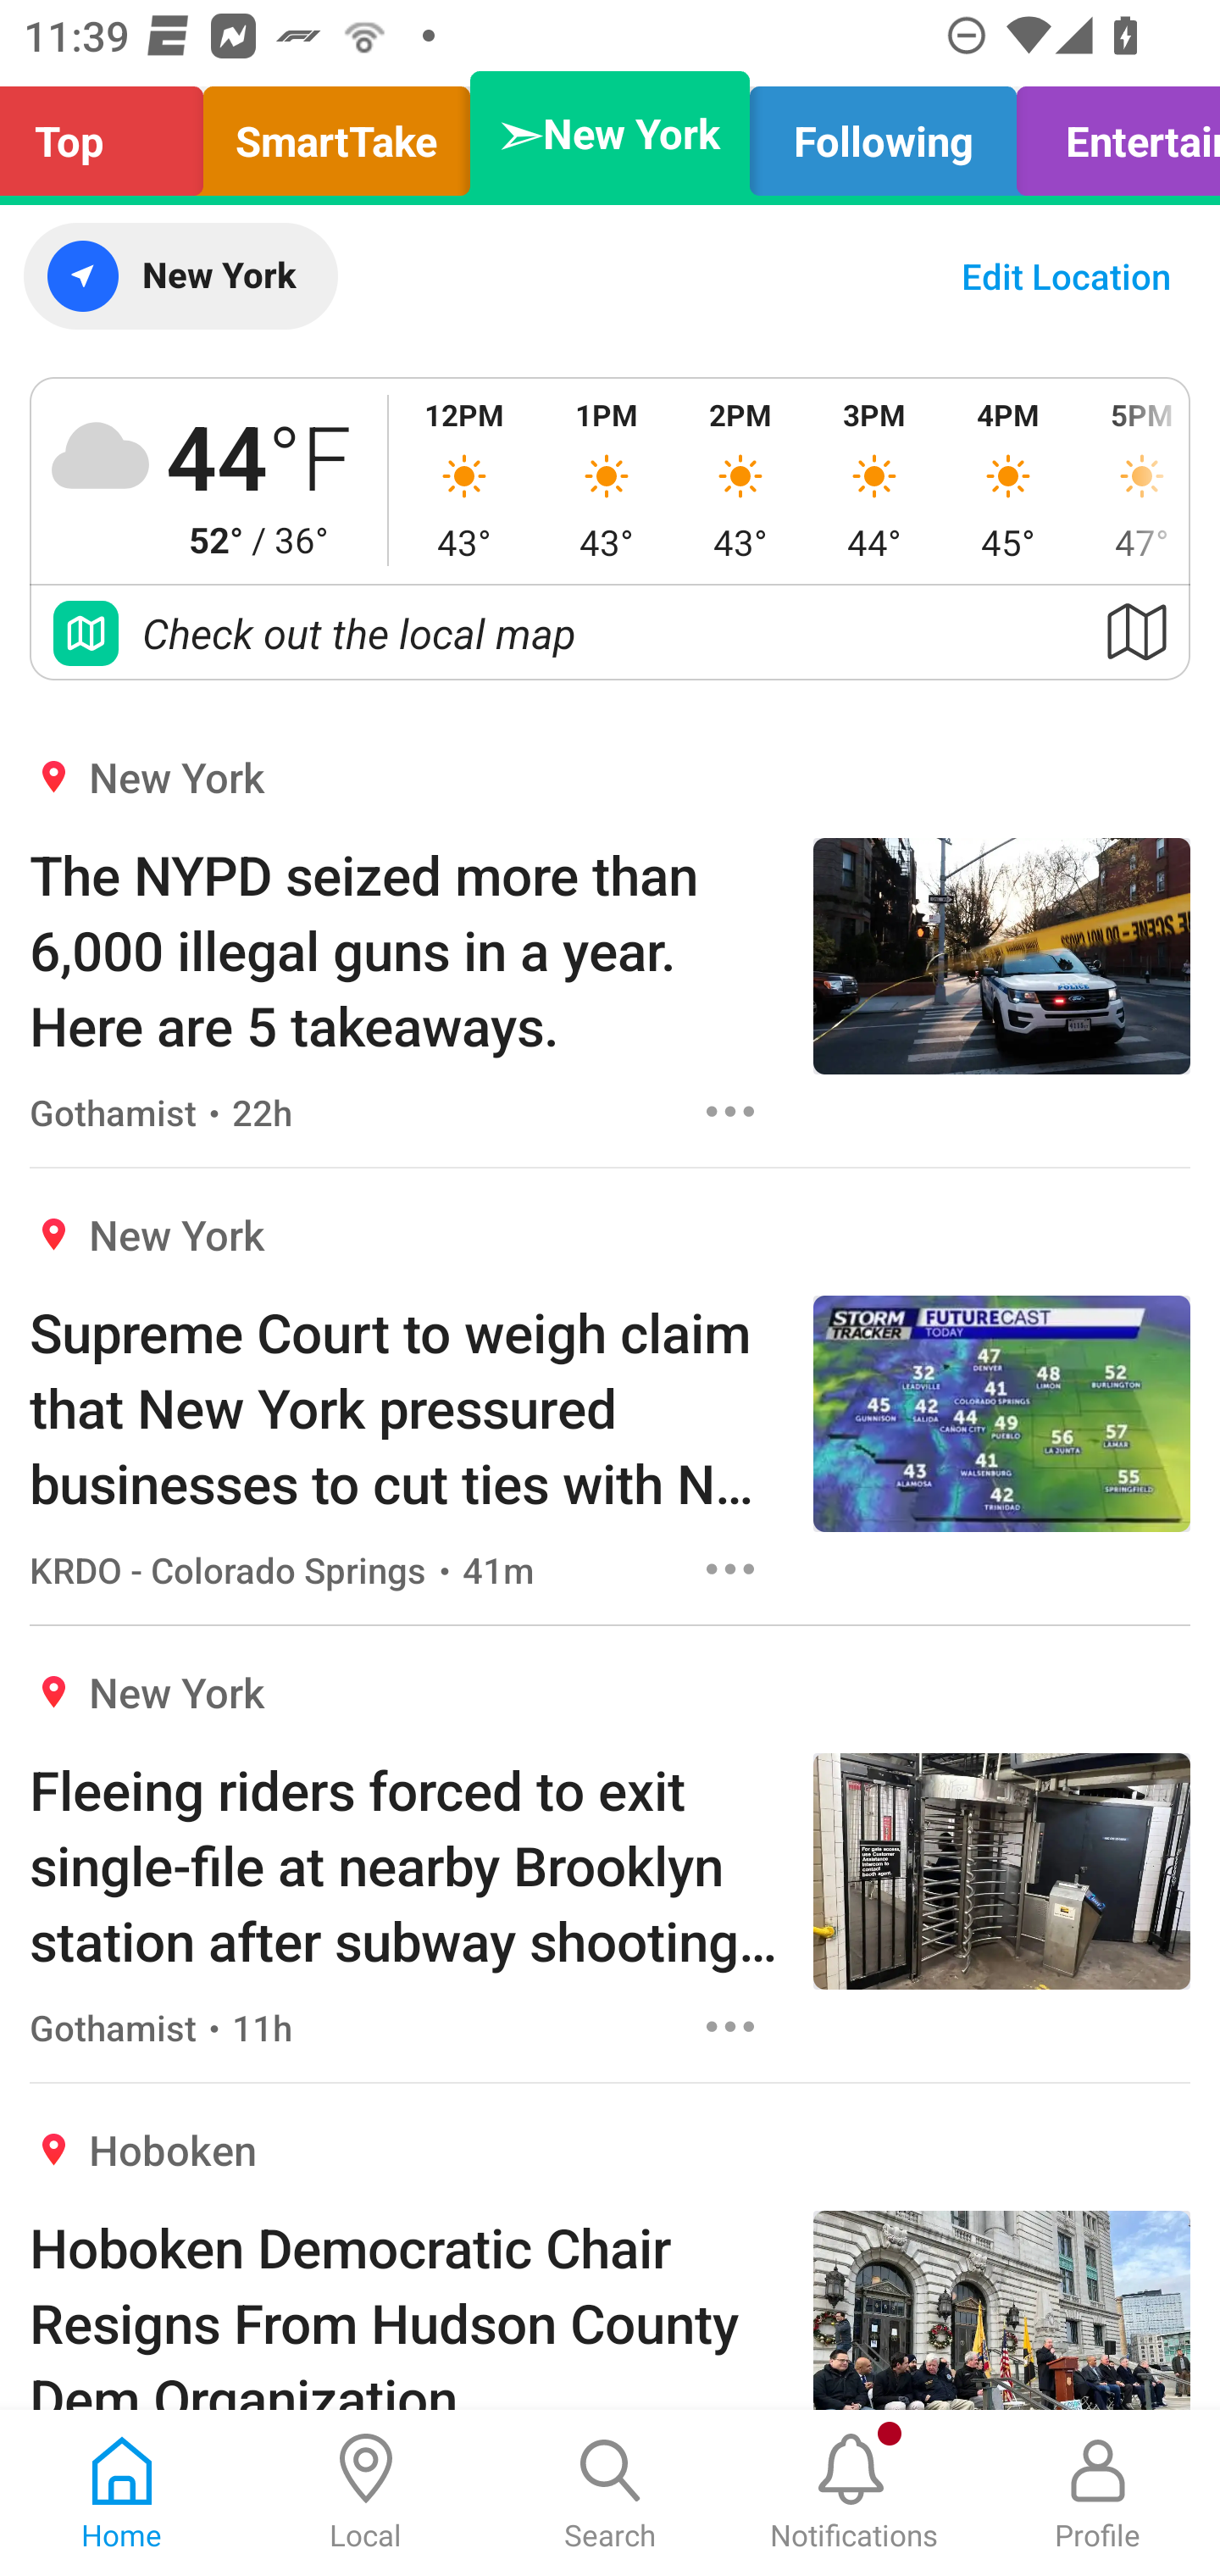 This screenshot has width=1220, height=2576. I want to click on Following, so click(883, 134).